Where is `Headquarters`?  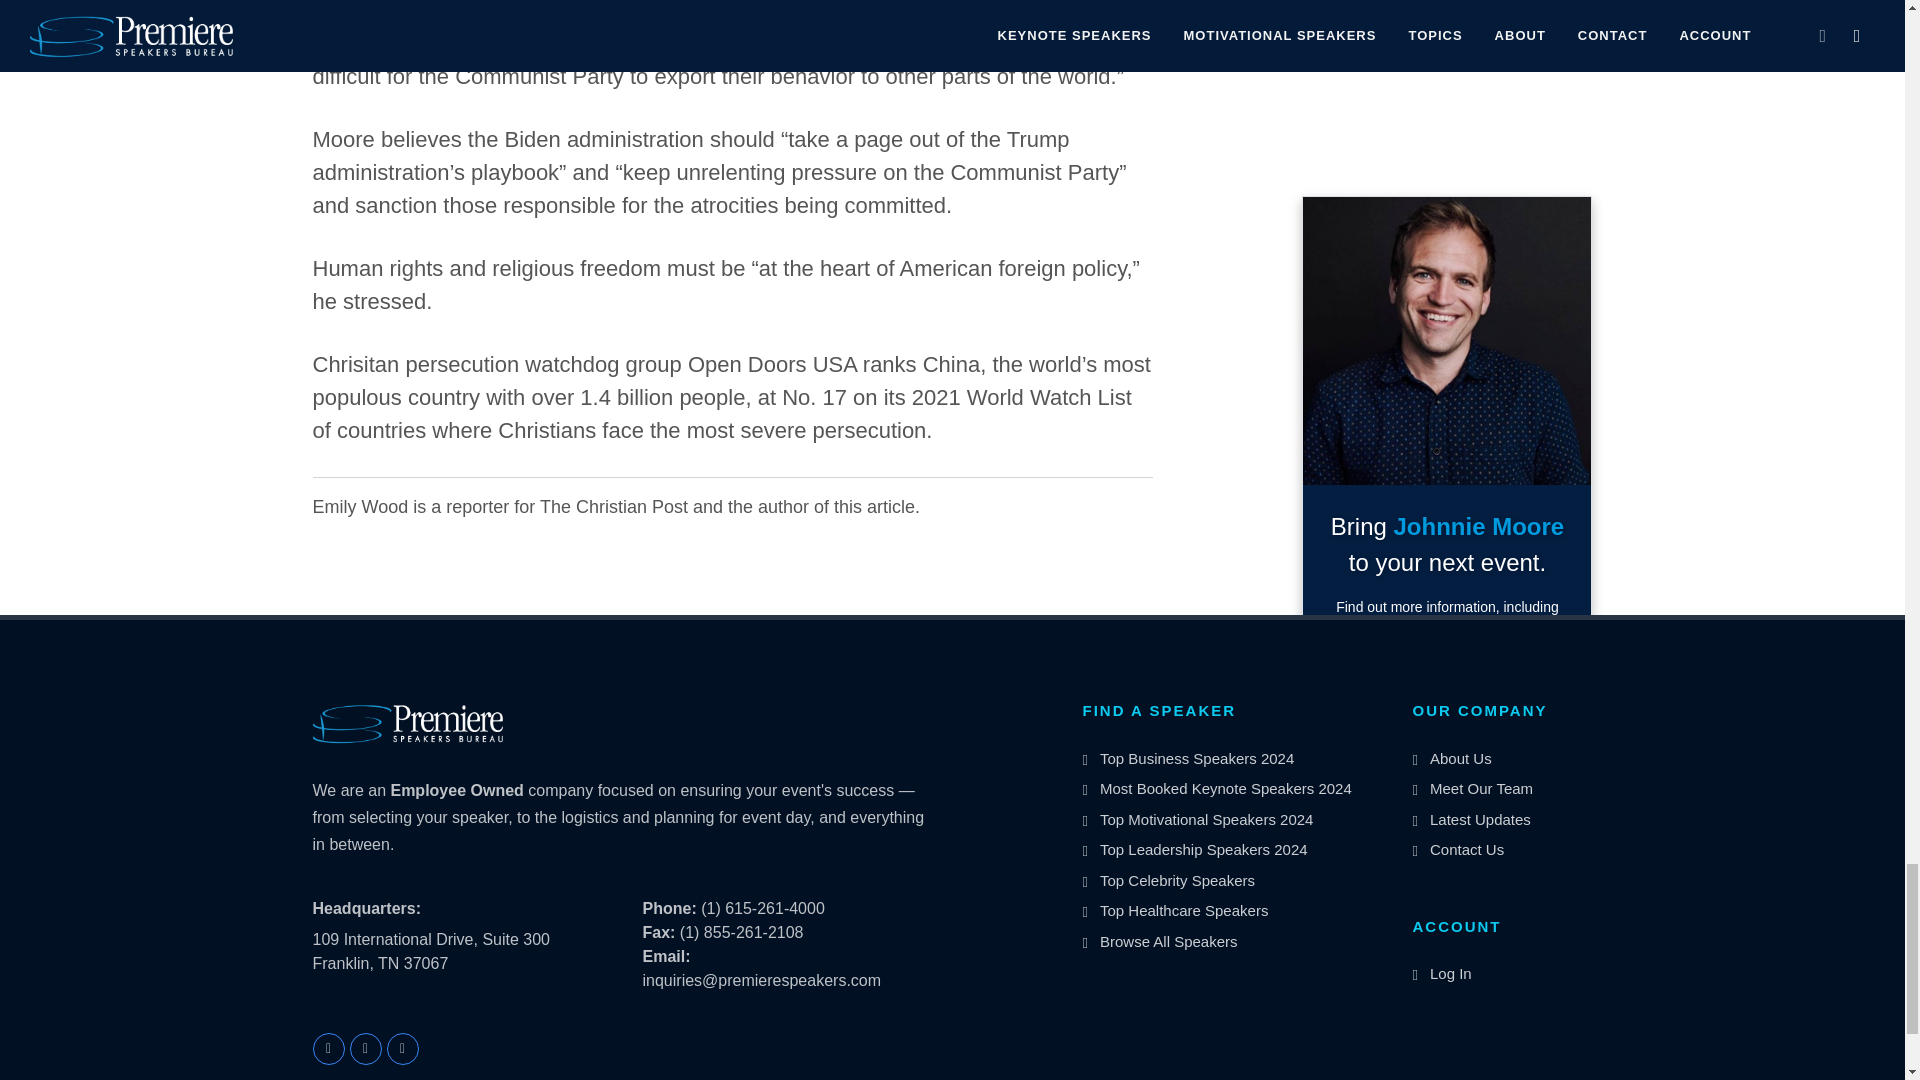 Headquarters is located at coordinates (366, 909).